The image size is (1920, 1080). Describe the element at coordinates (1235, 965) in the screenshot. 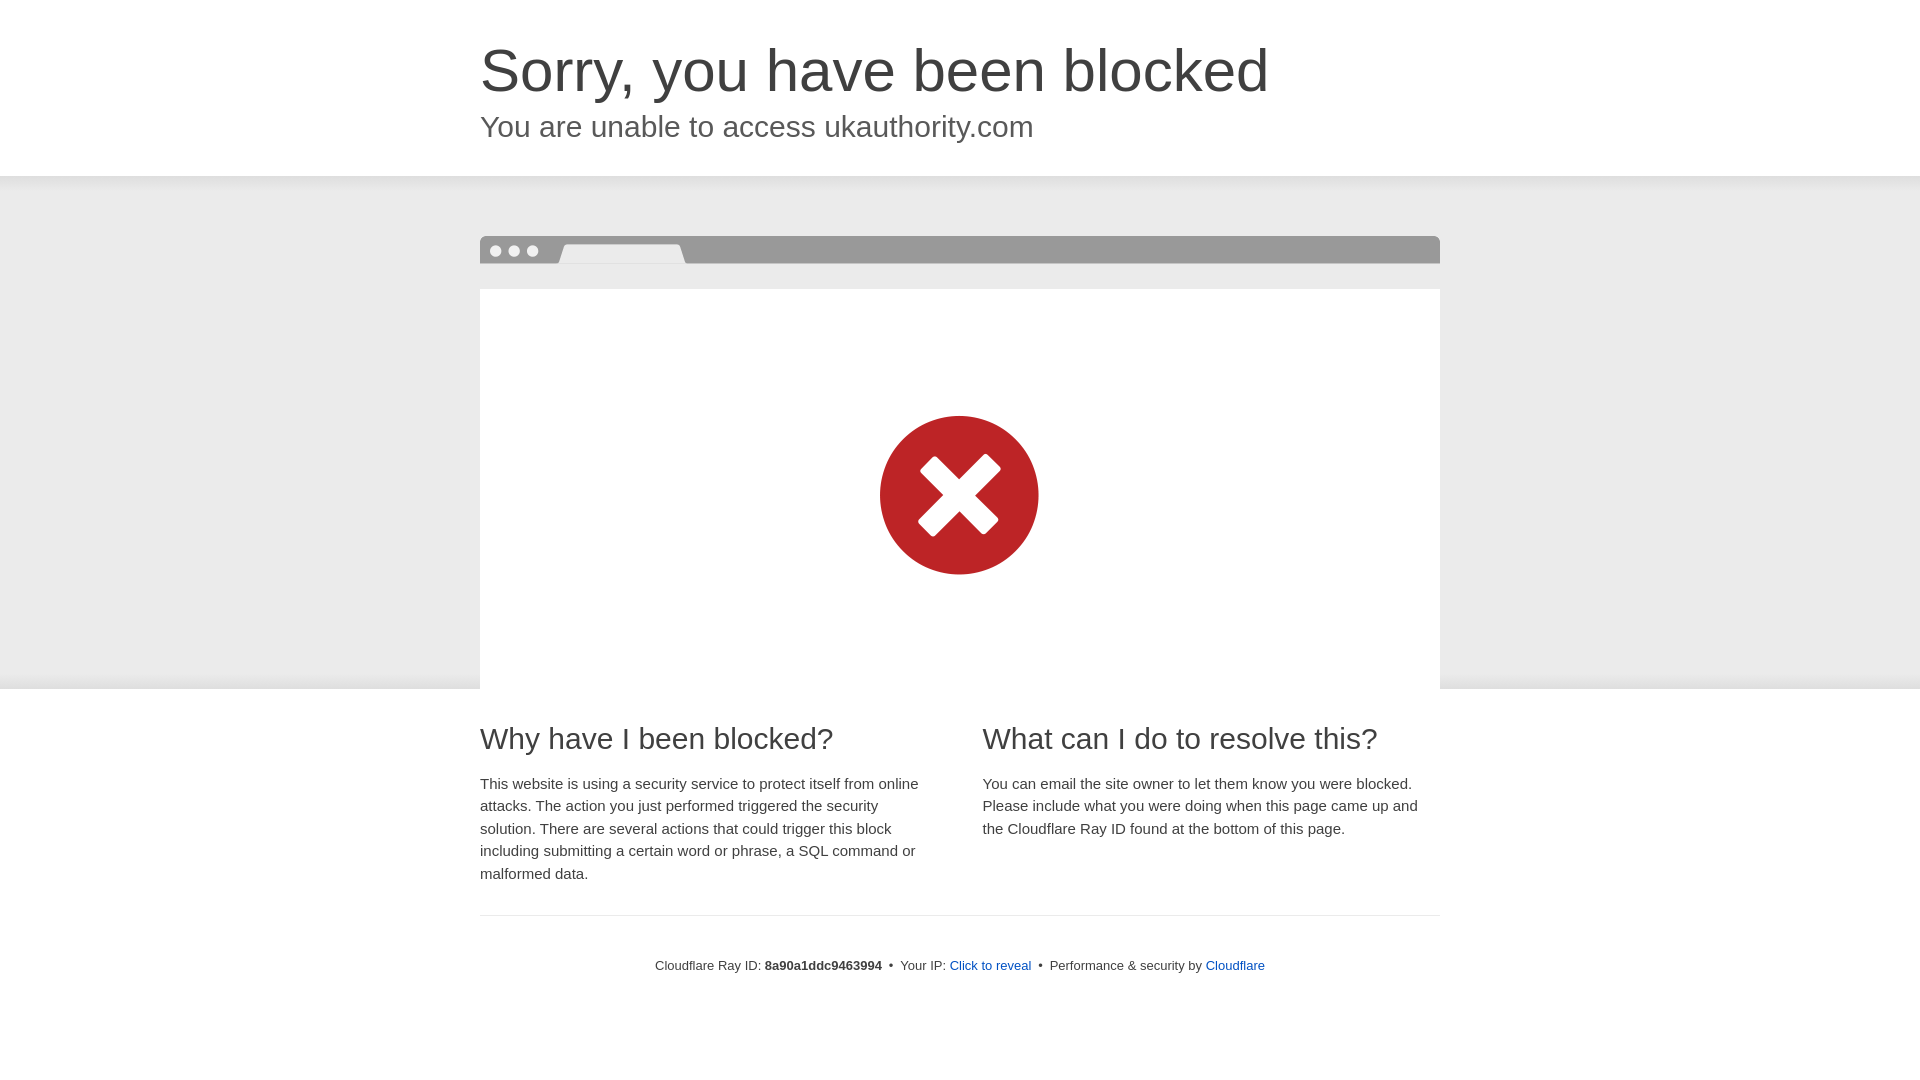

I see `Cloudflare` at that location.